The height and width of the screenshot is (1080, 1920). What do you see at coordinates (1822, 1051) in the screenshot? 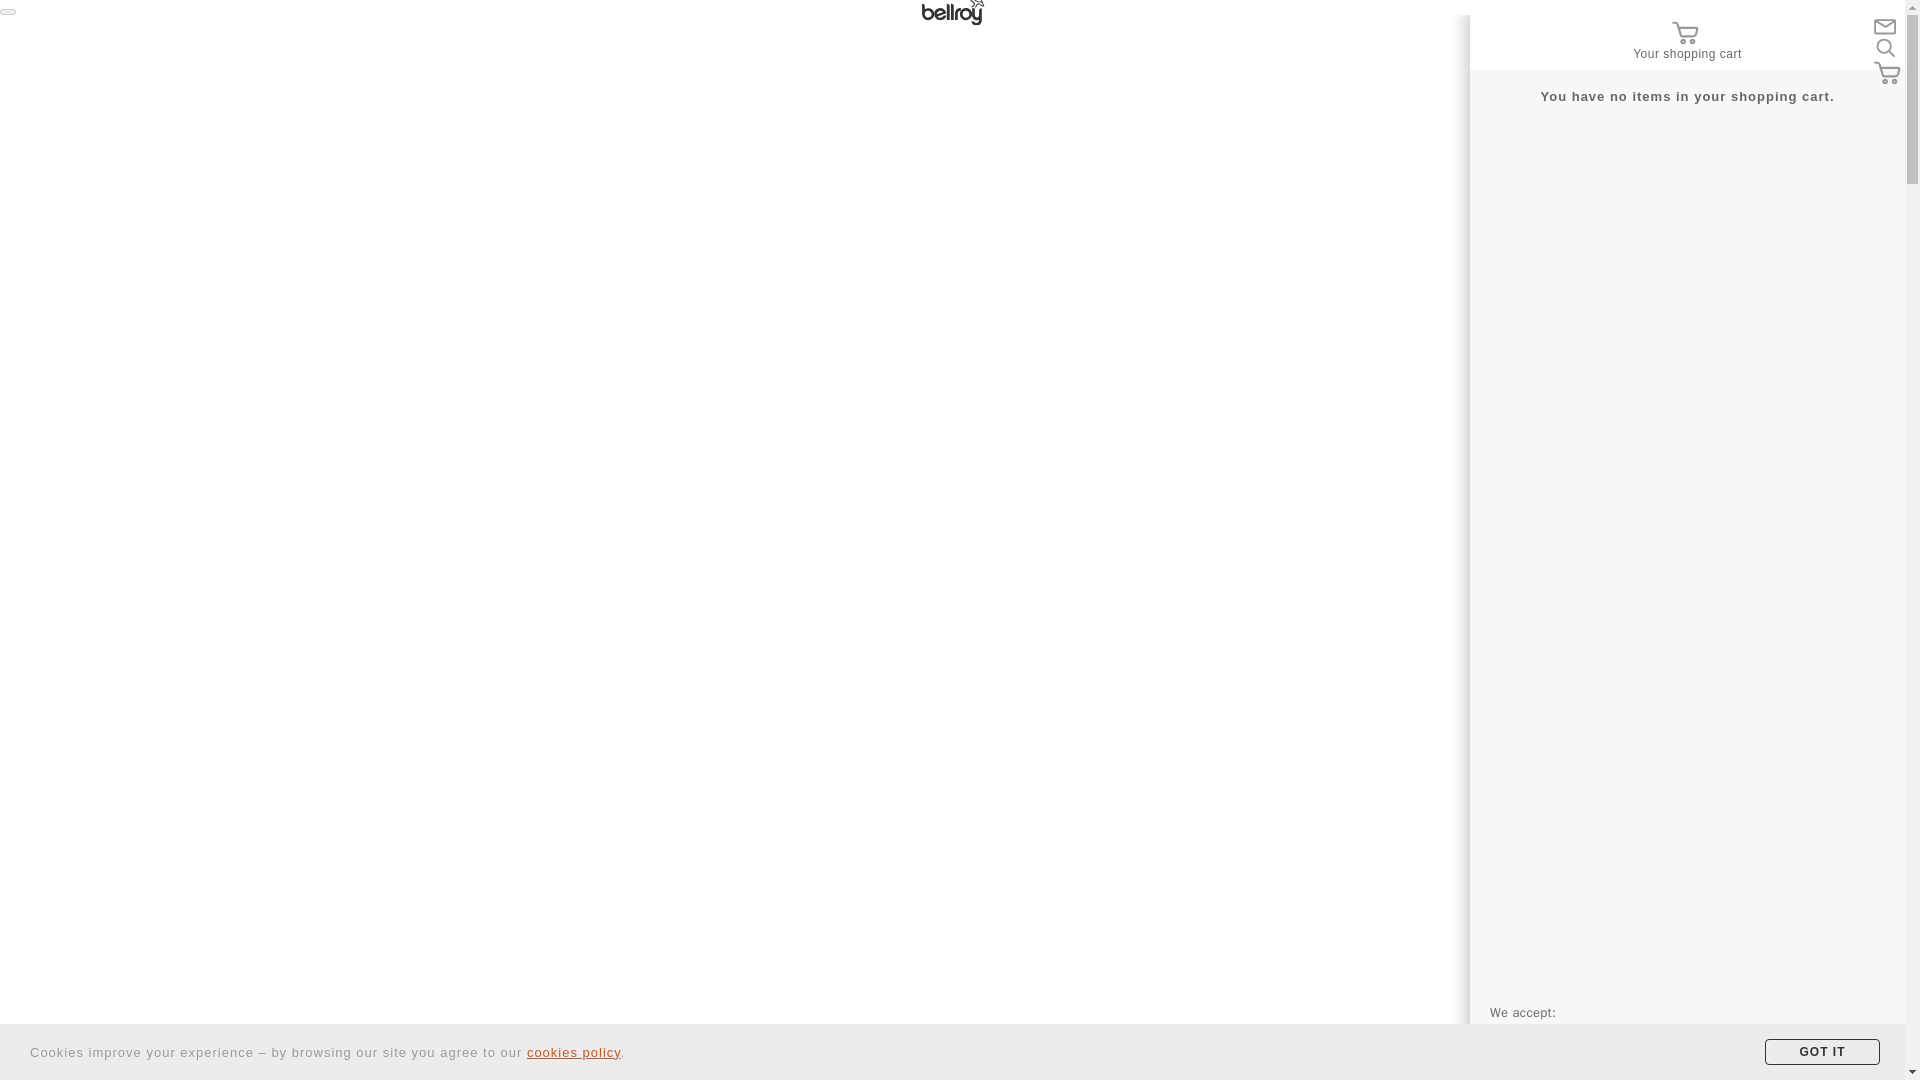
I see `GOT IT` at bounding box center [1822, 1051].